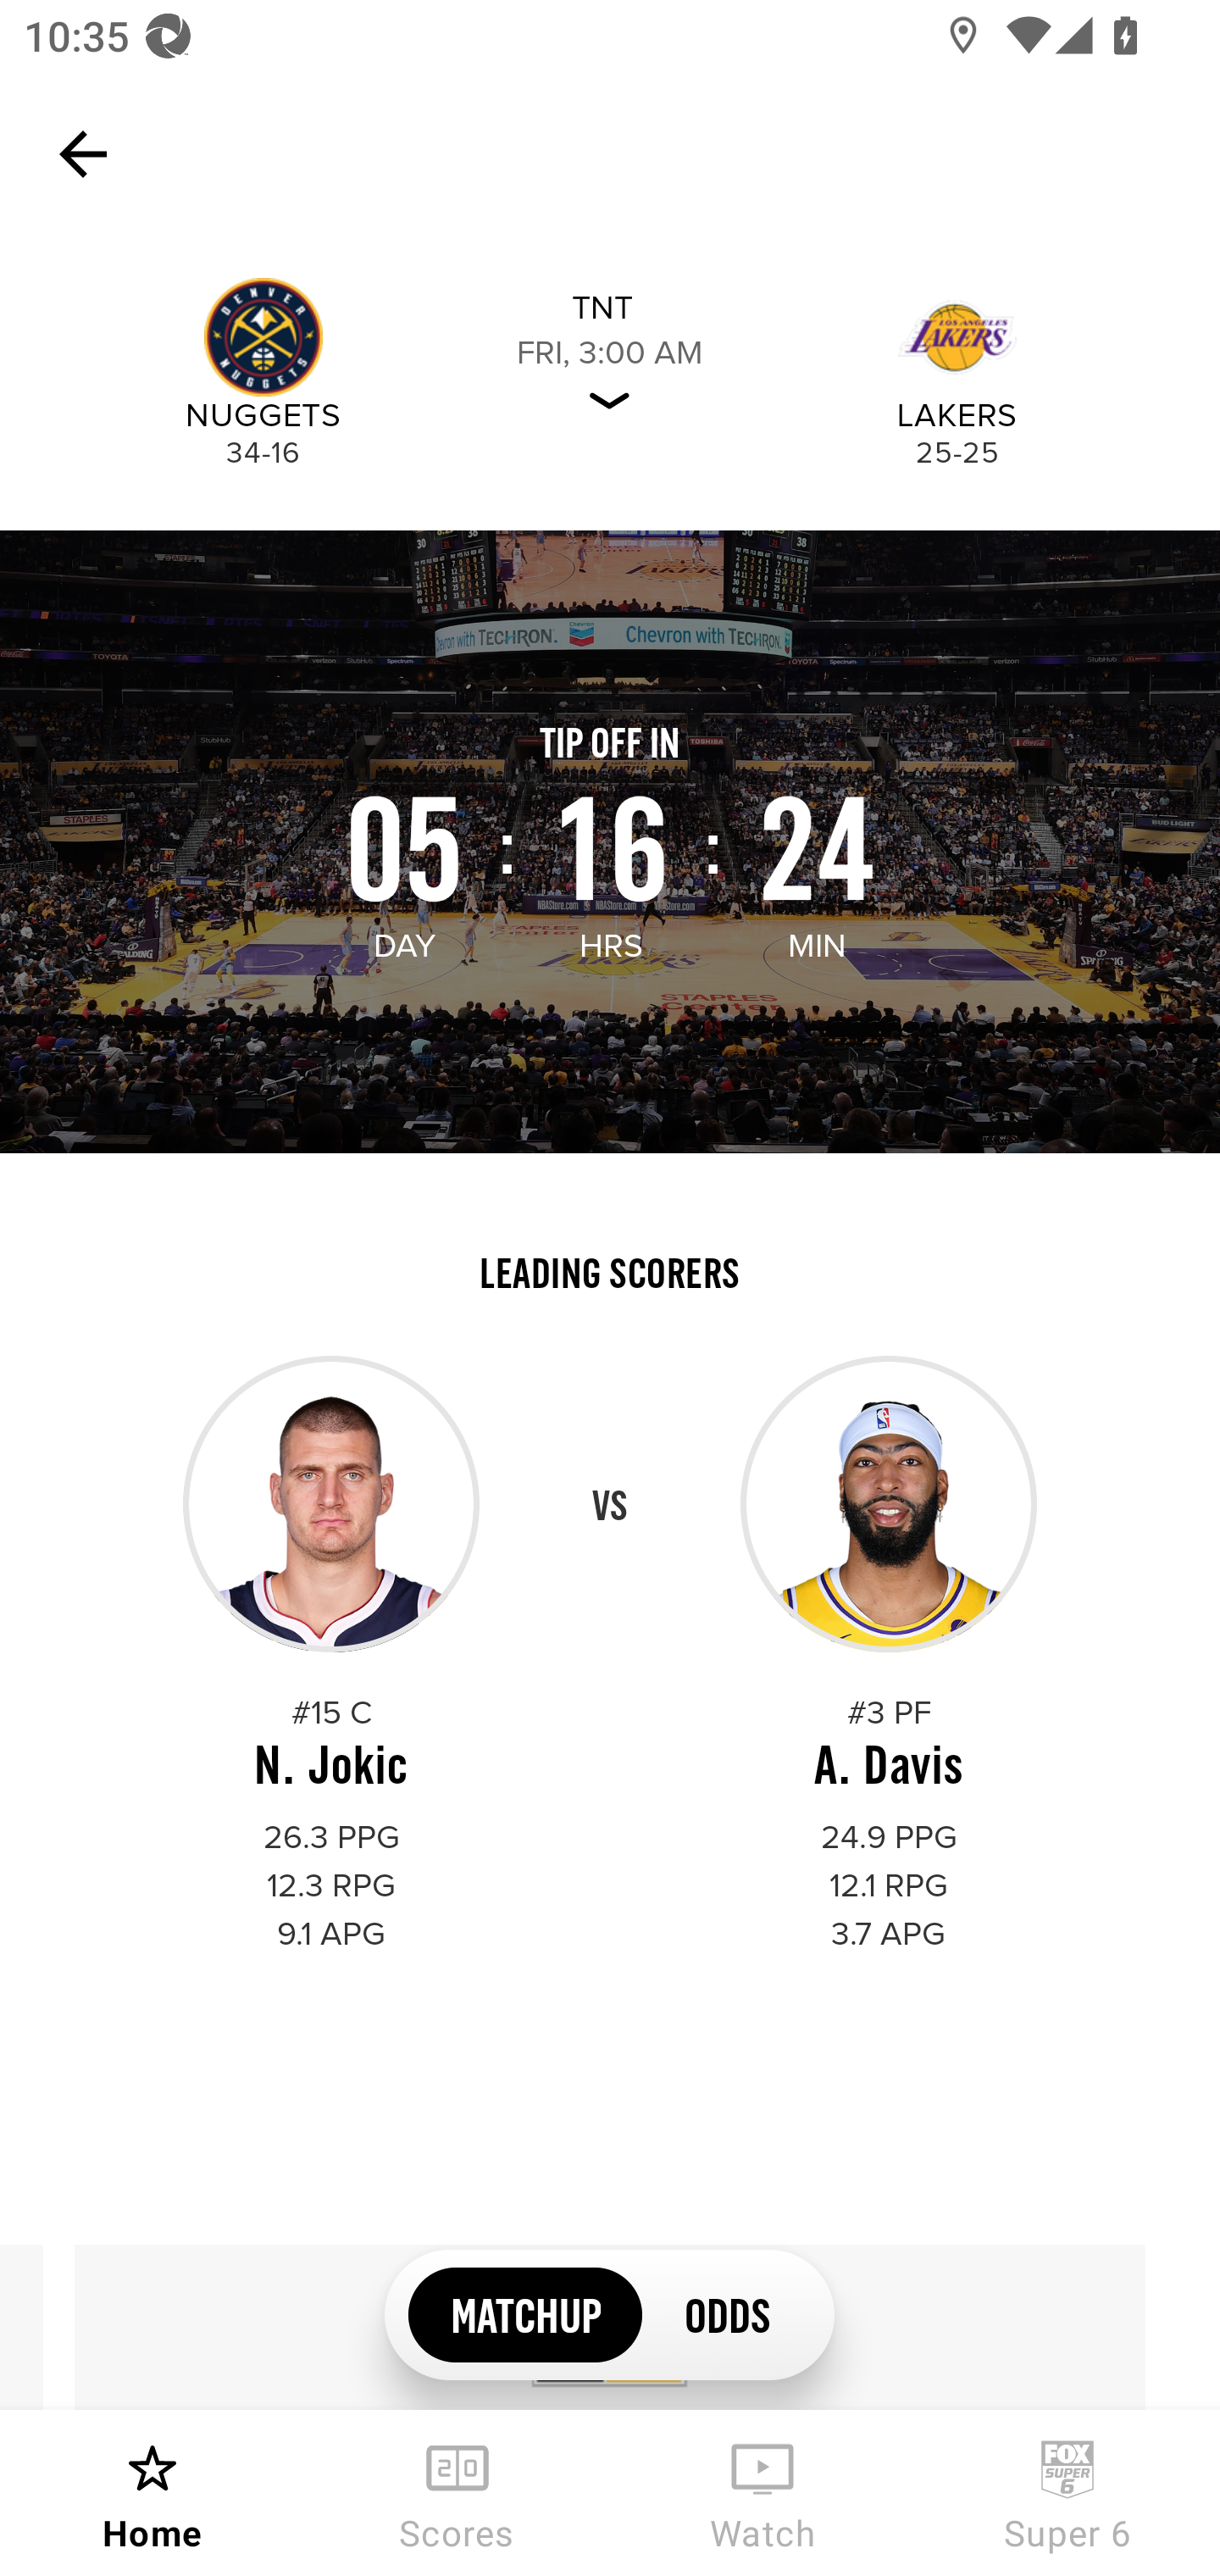  What do you see at coordinates (83, 154) in the screenshot?
I see `Navigate up` at bounding box center [83, 154].